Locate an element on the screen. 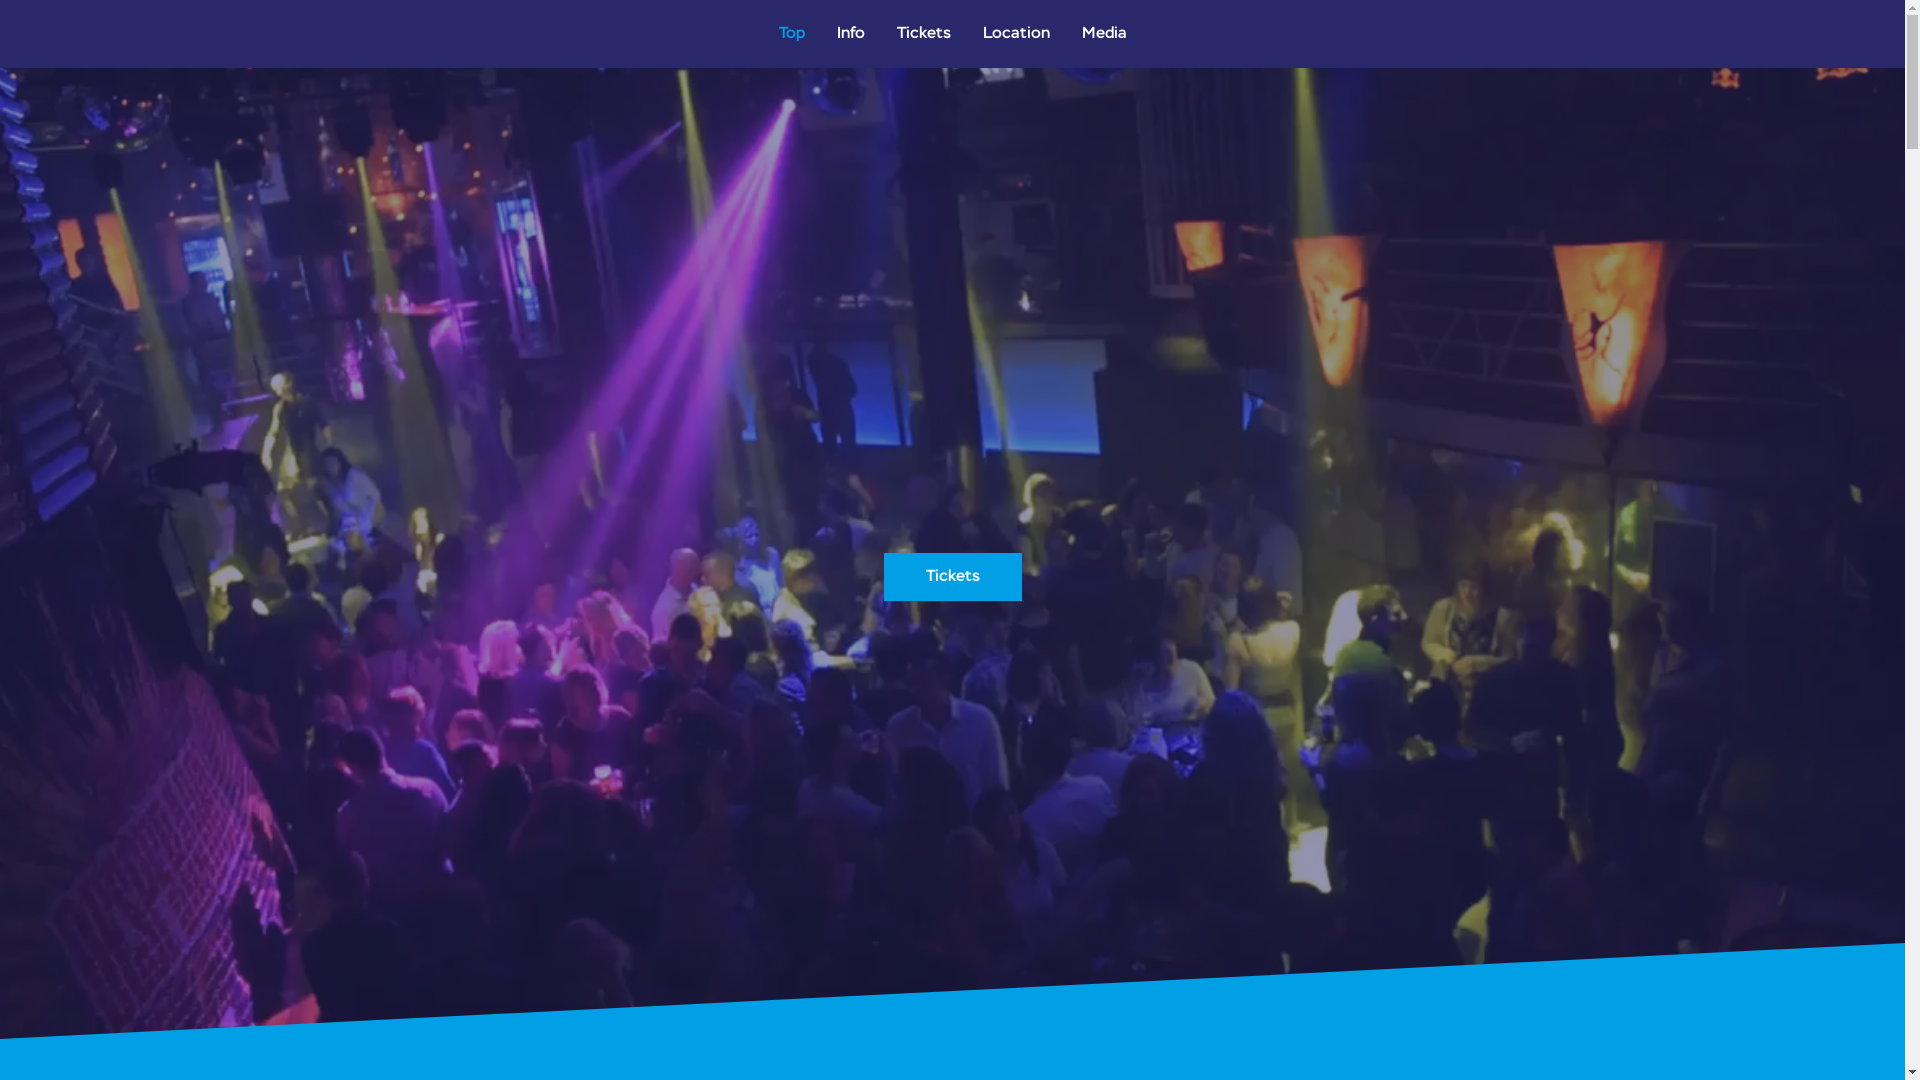 The width and height of the screenshot is (1920, 1080). Media is located at coordinates (1104, 34).